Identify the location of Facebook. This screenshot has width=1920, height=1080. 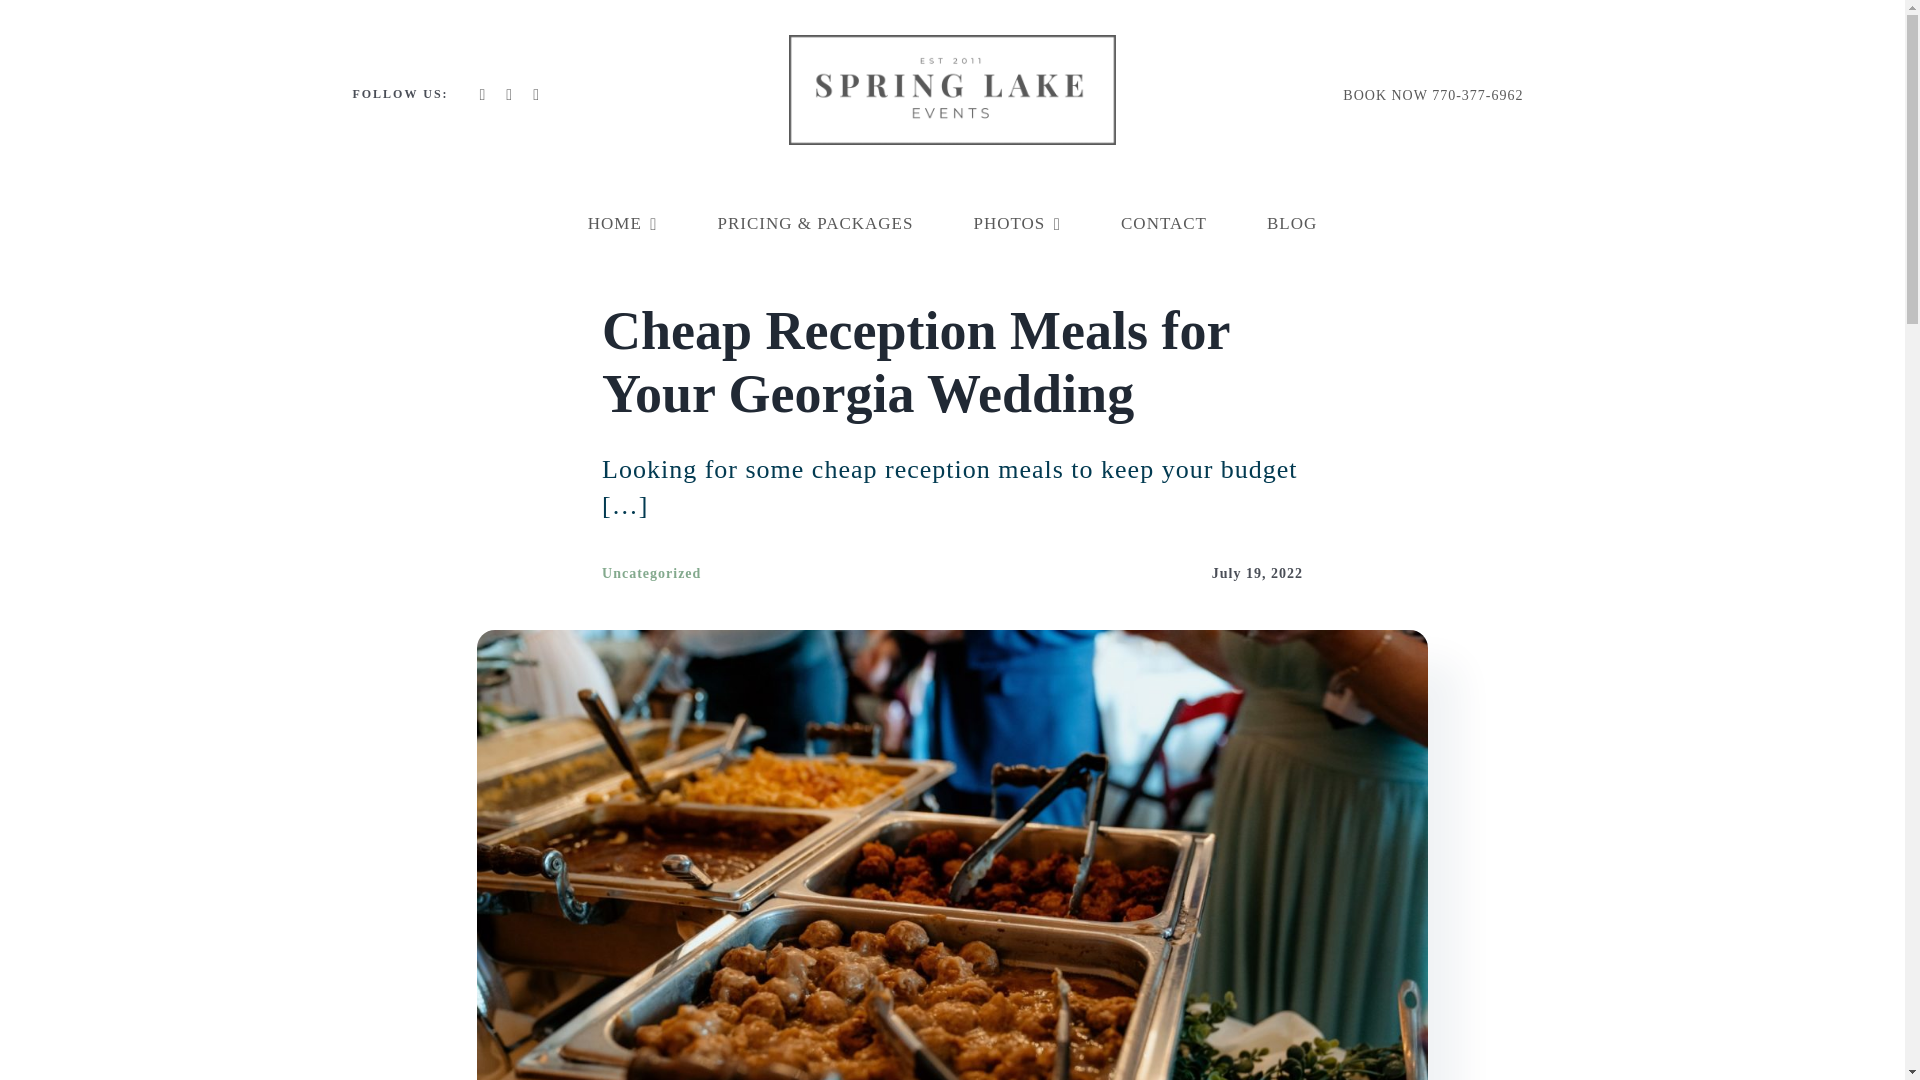
(482, 94).